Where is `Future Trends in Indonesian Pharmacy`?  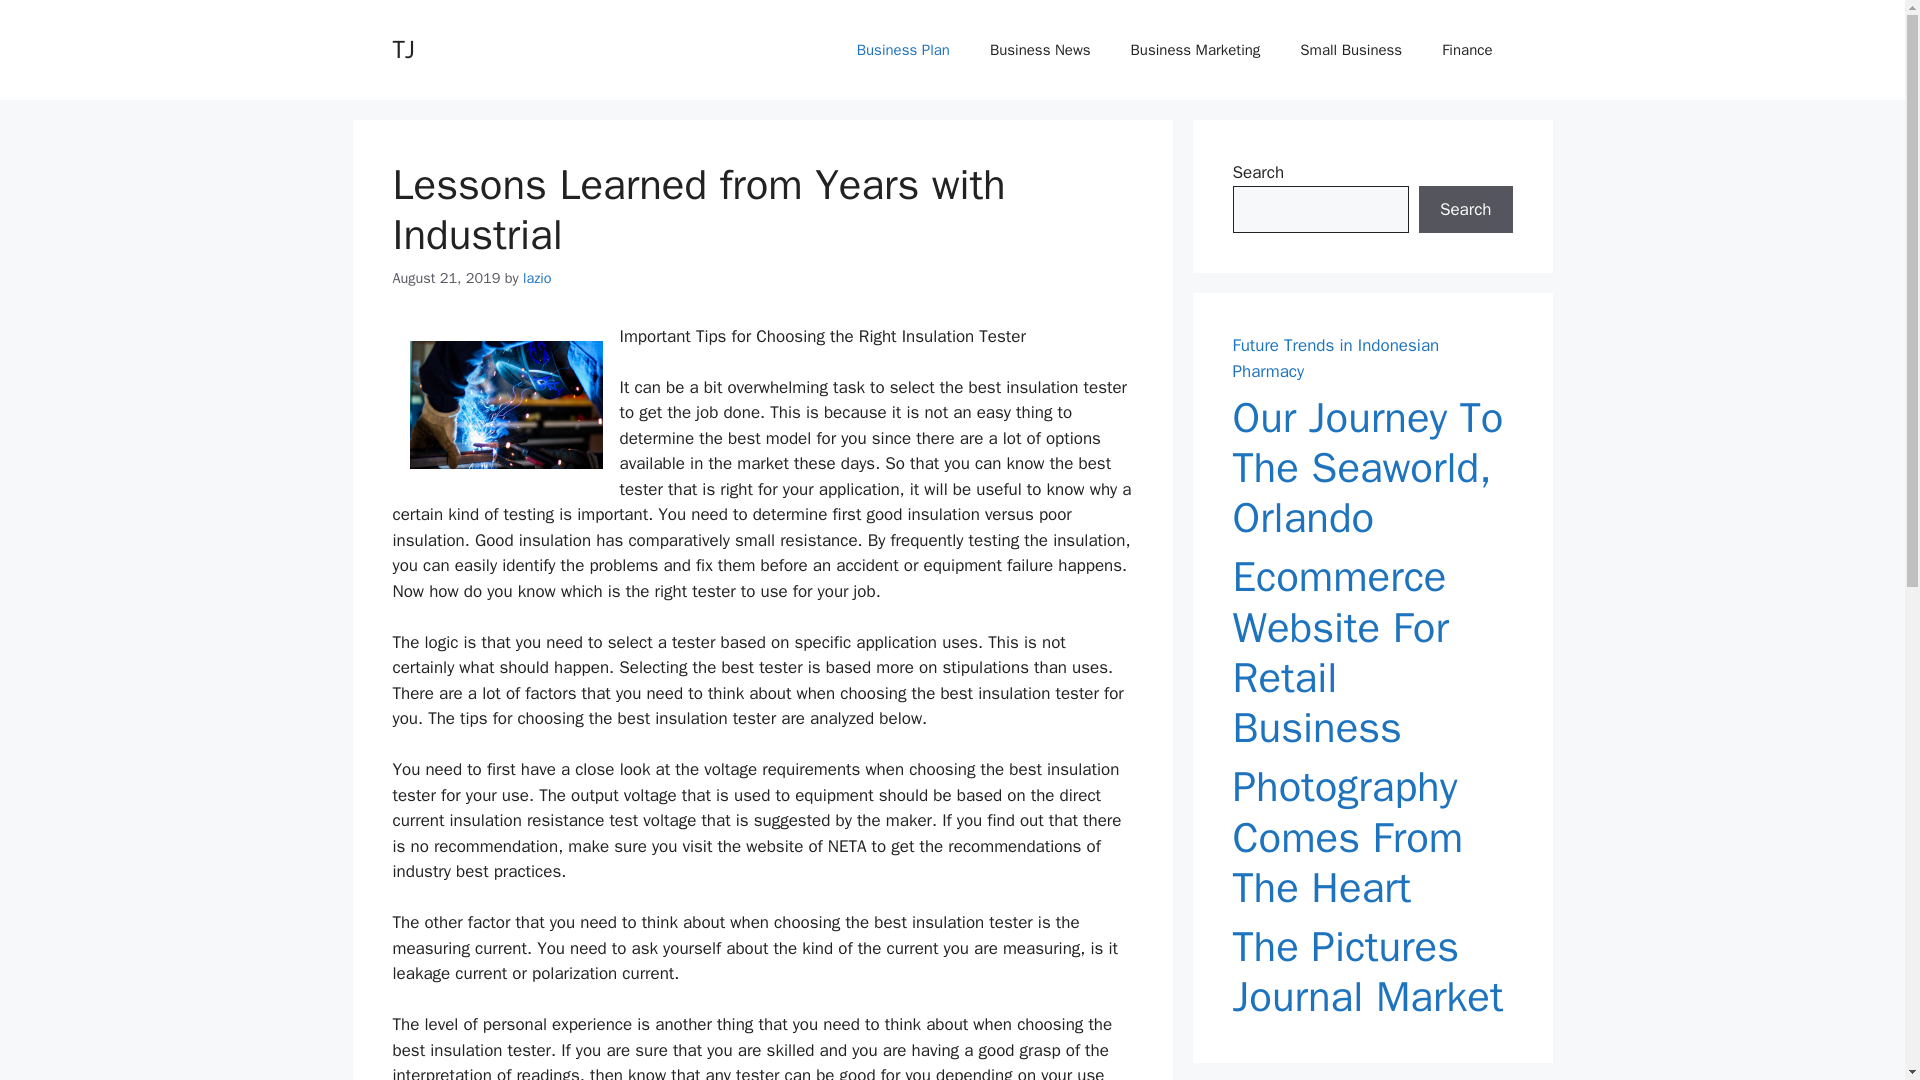 Future Trends in Indonesian Pharmacy is located at coordinates (1335, 358).